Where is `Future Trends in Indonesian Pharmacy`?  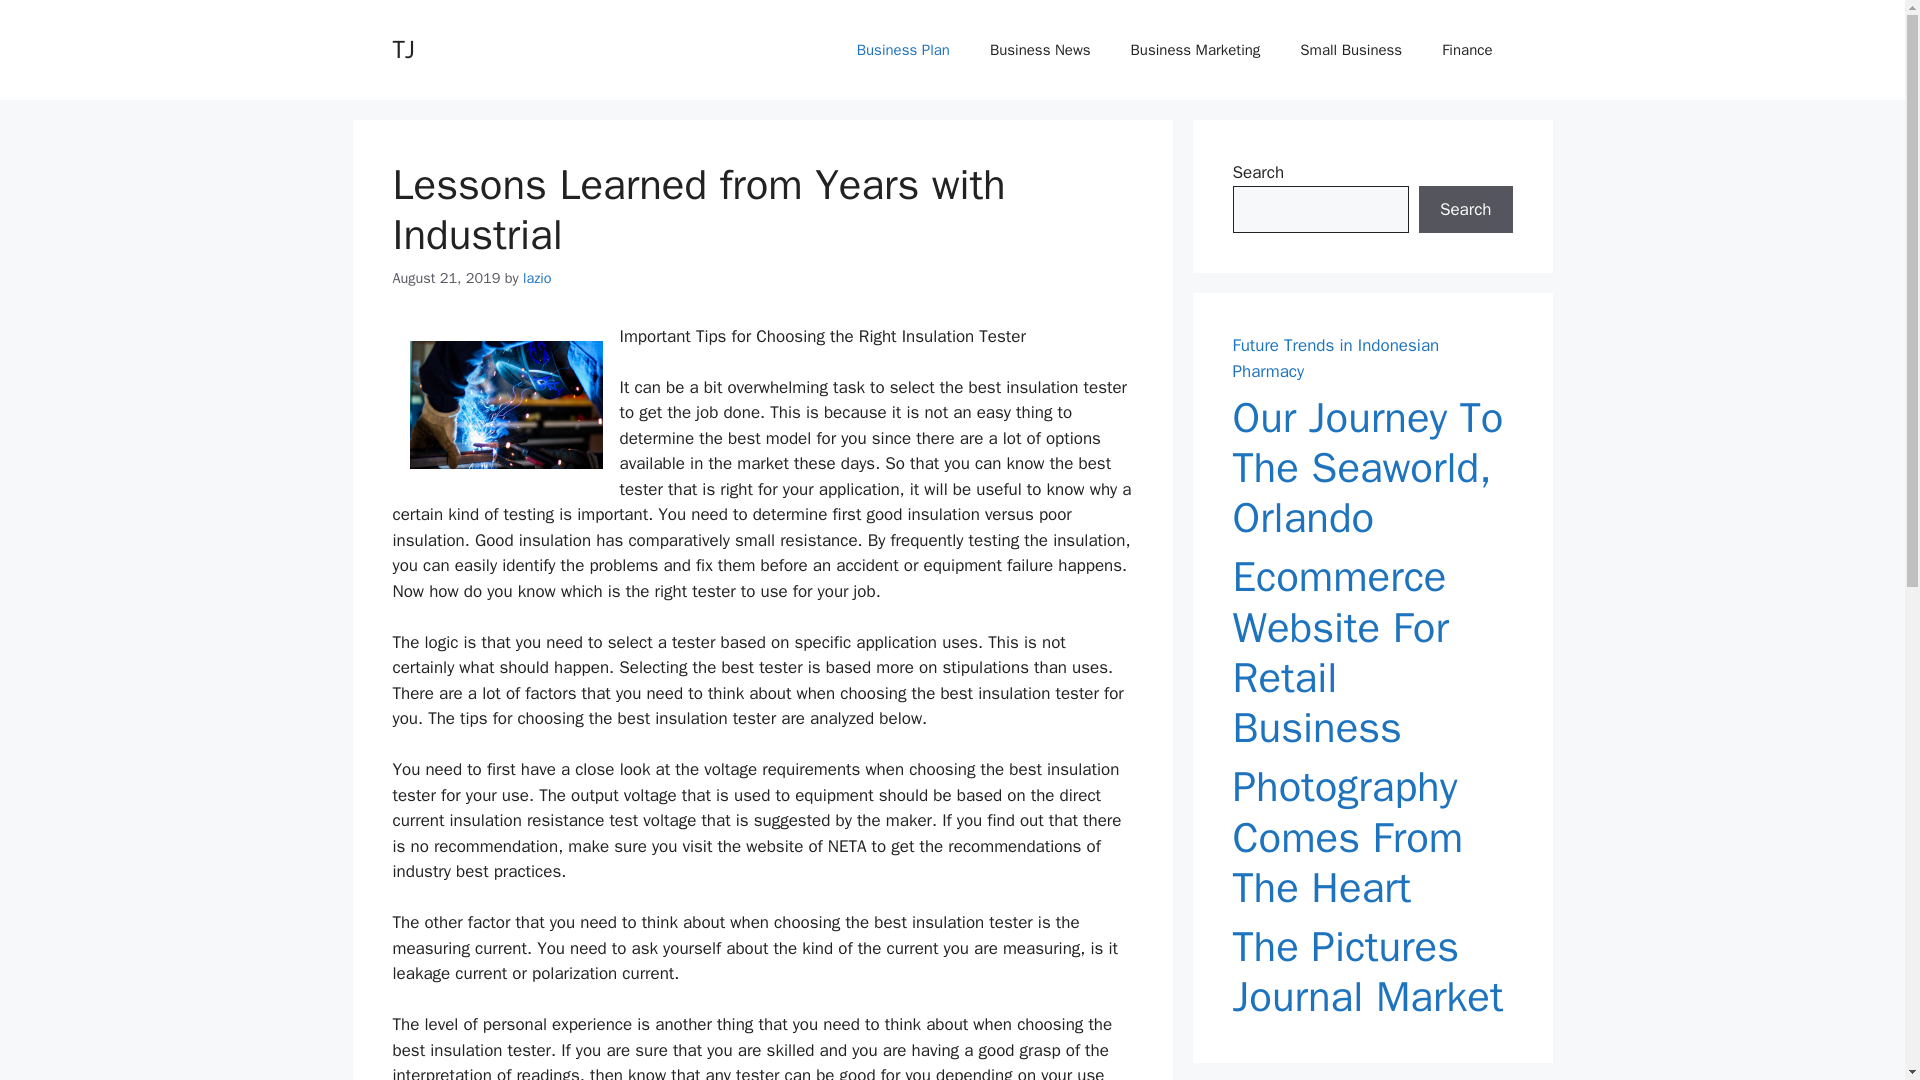 Future Trends in Indonesian Pharmacy is located at coordinates (1335, 358).